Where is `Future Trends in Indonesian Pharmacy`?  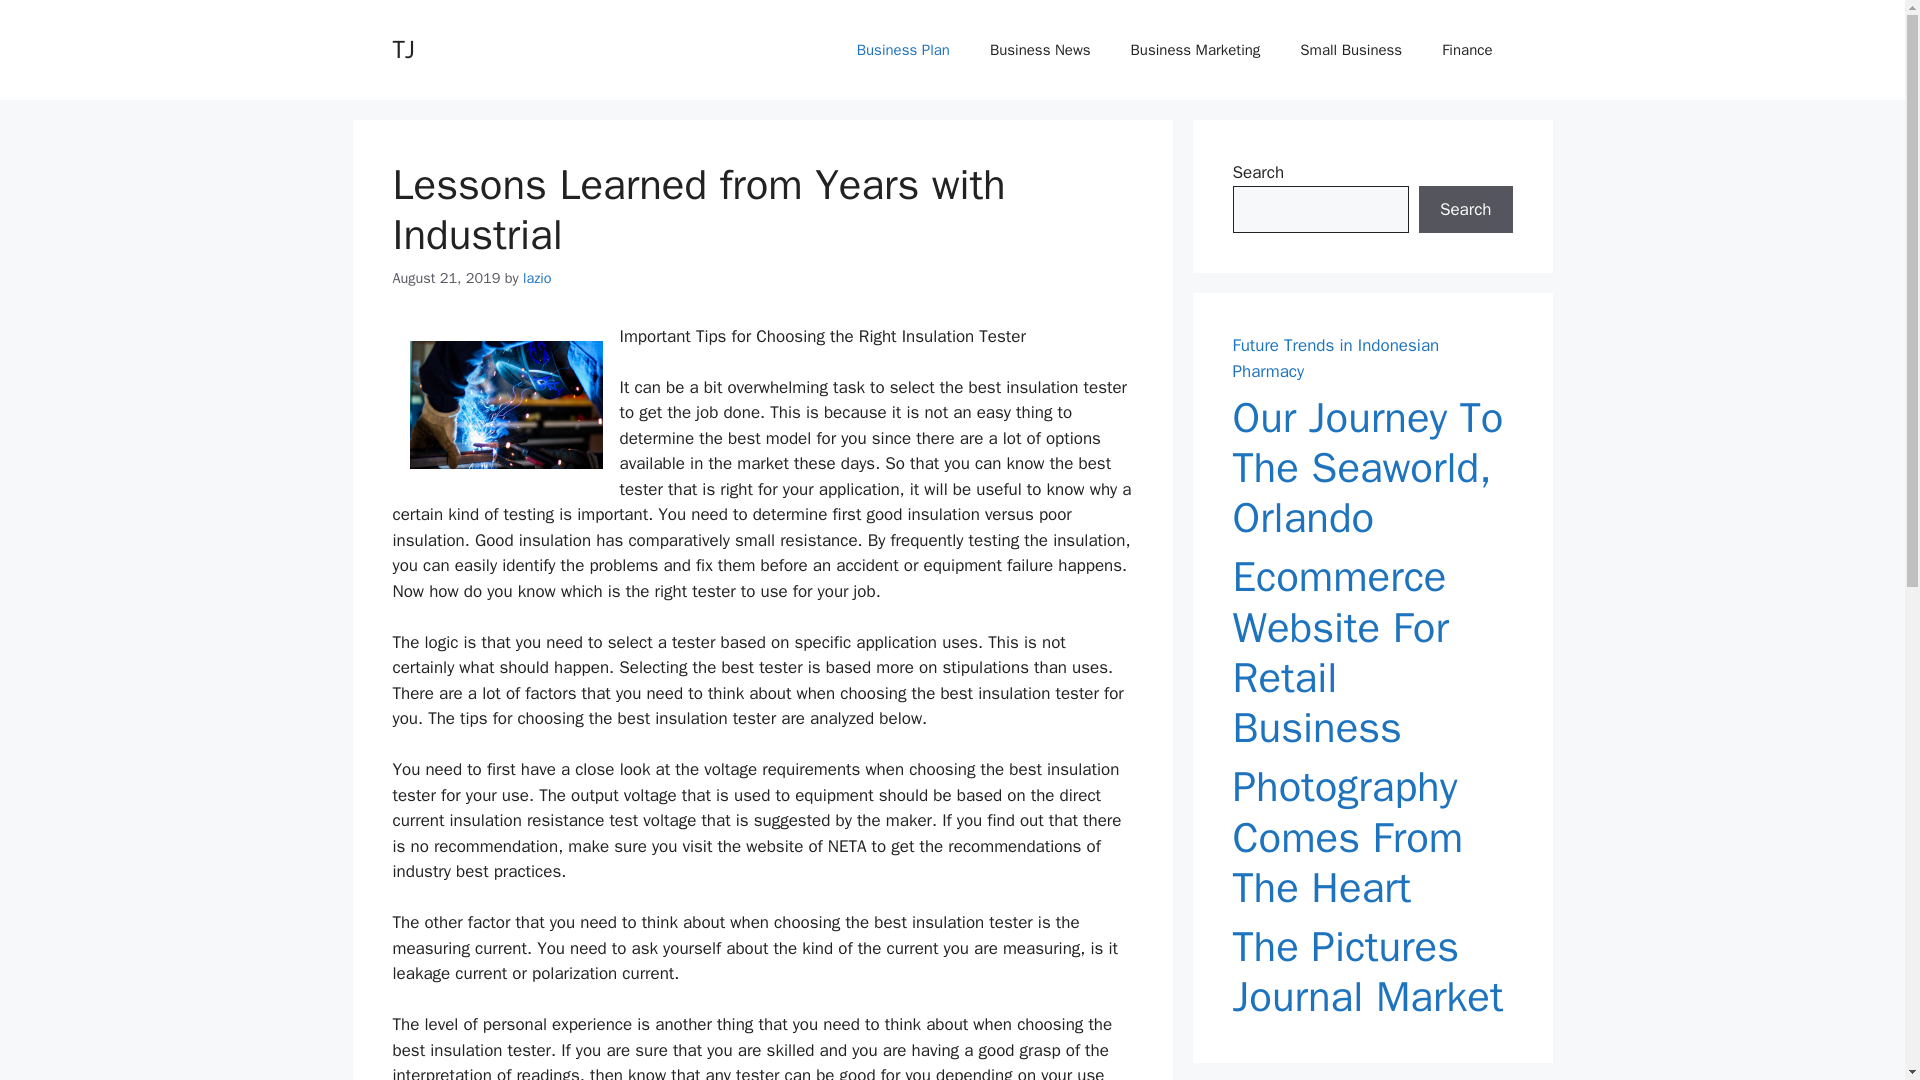 Future Trends in Indonesian Pharmacy is located at coordinates (1335, 358).